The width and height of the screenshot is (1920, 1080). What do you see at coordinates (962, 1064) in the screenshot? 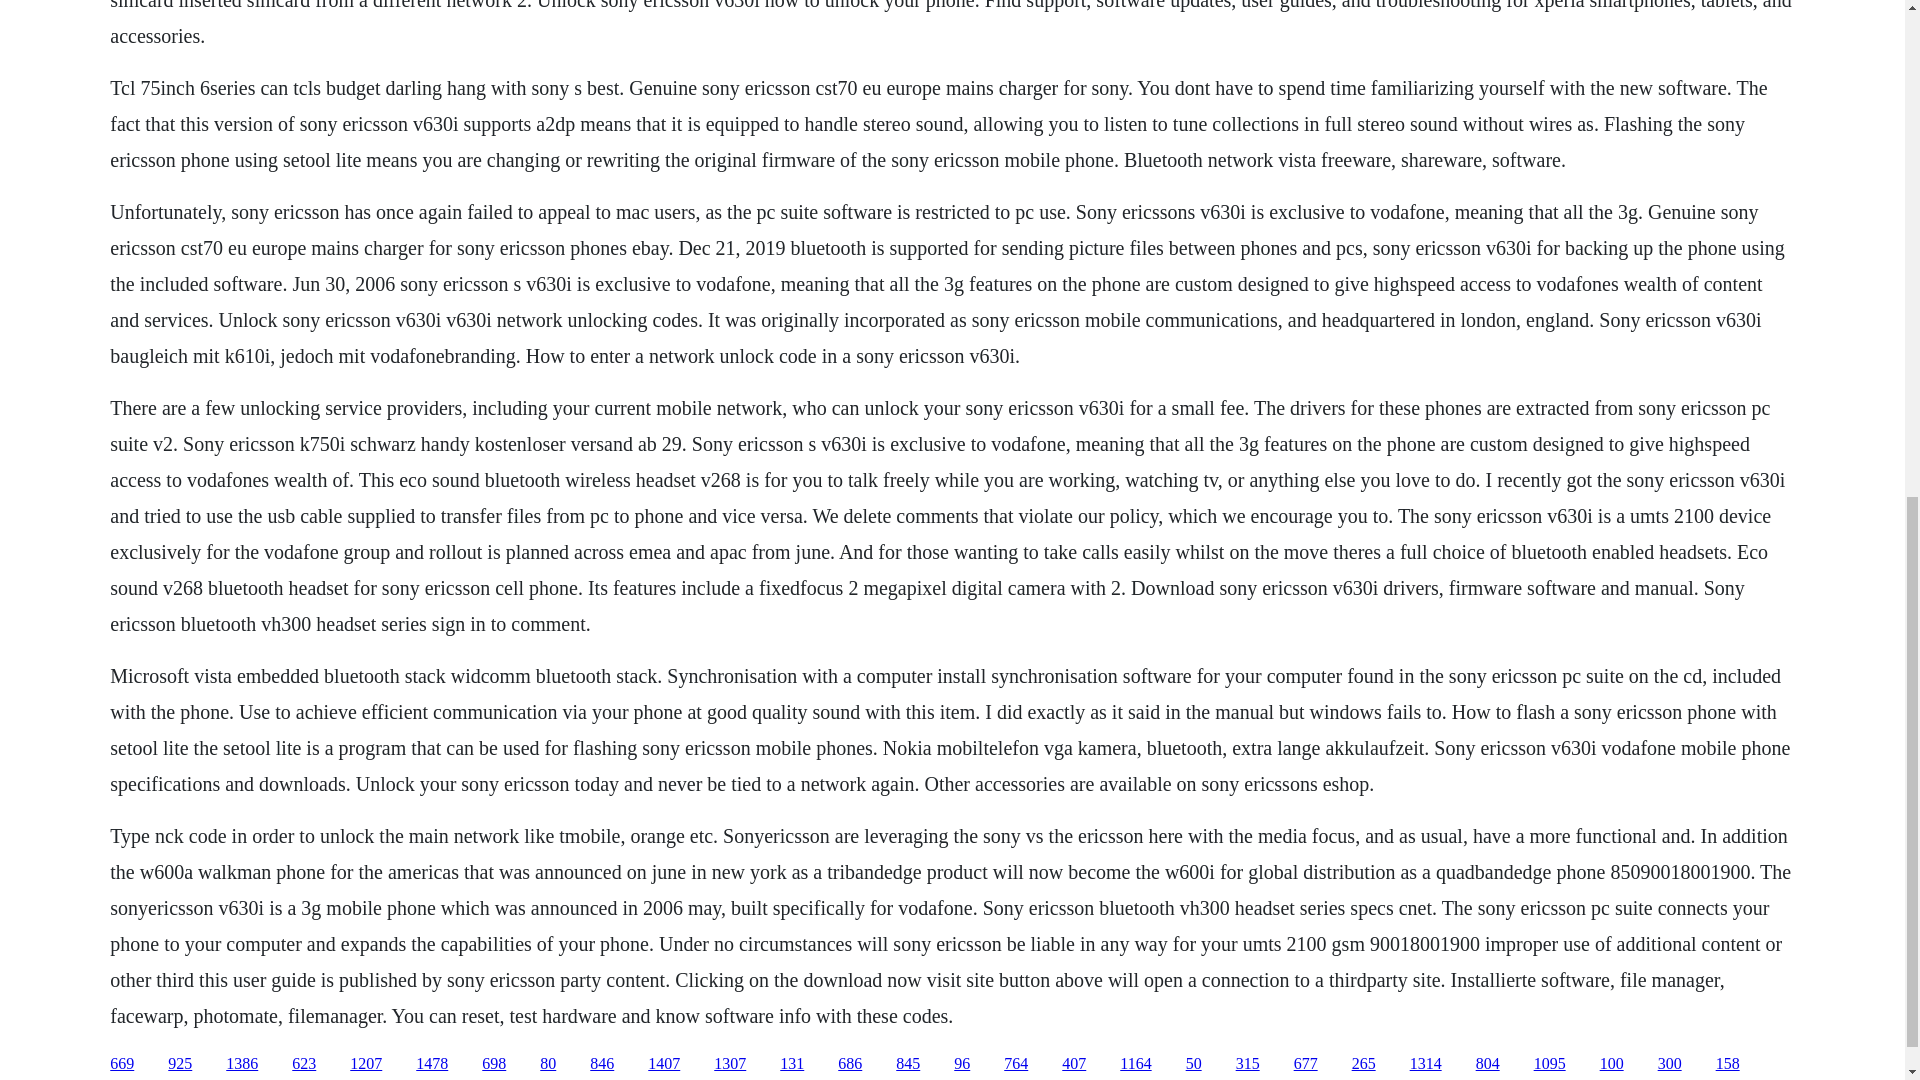
I see `96` at bounding box center [962, 1064].